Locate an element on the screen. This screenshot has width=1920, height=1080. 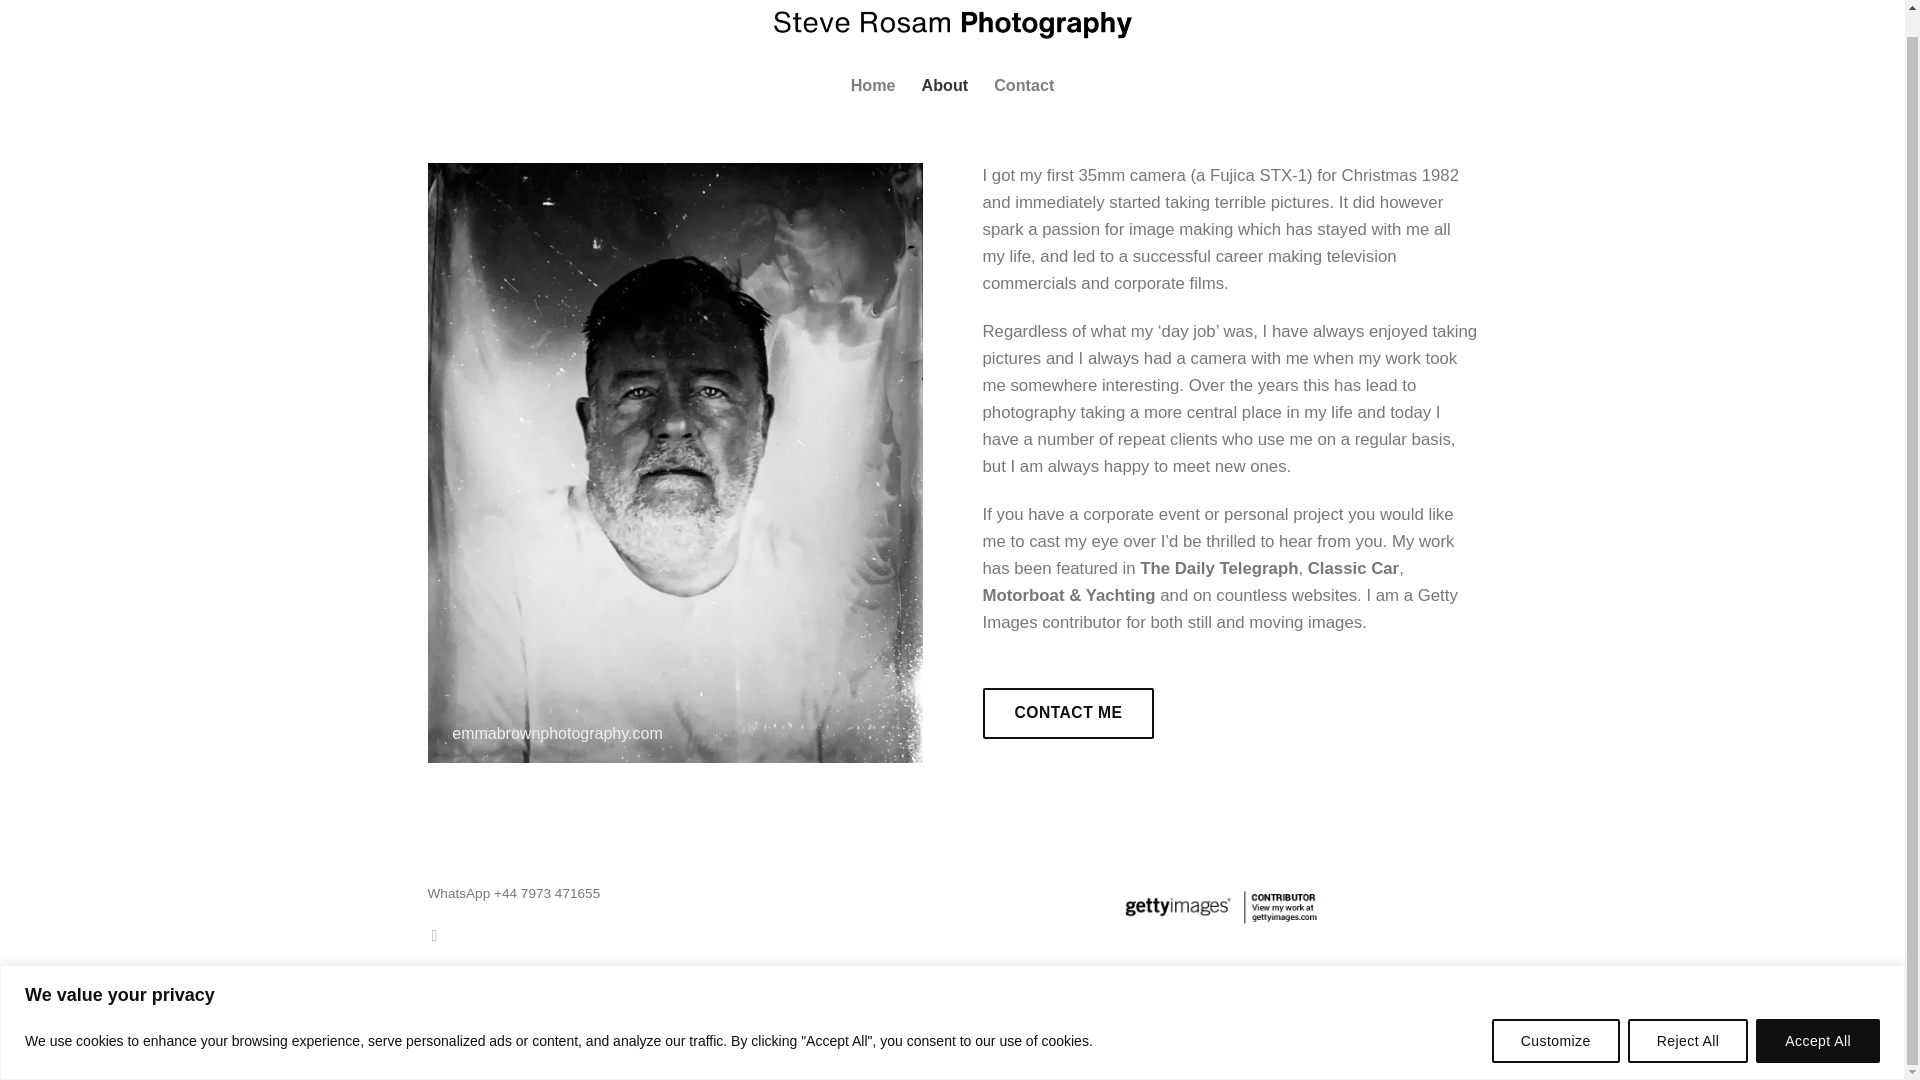
CONTACT ME is located at coordinates (1067, 712).